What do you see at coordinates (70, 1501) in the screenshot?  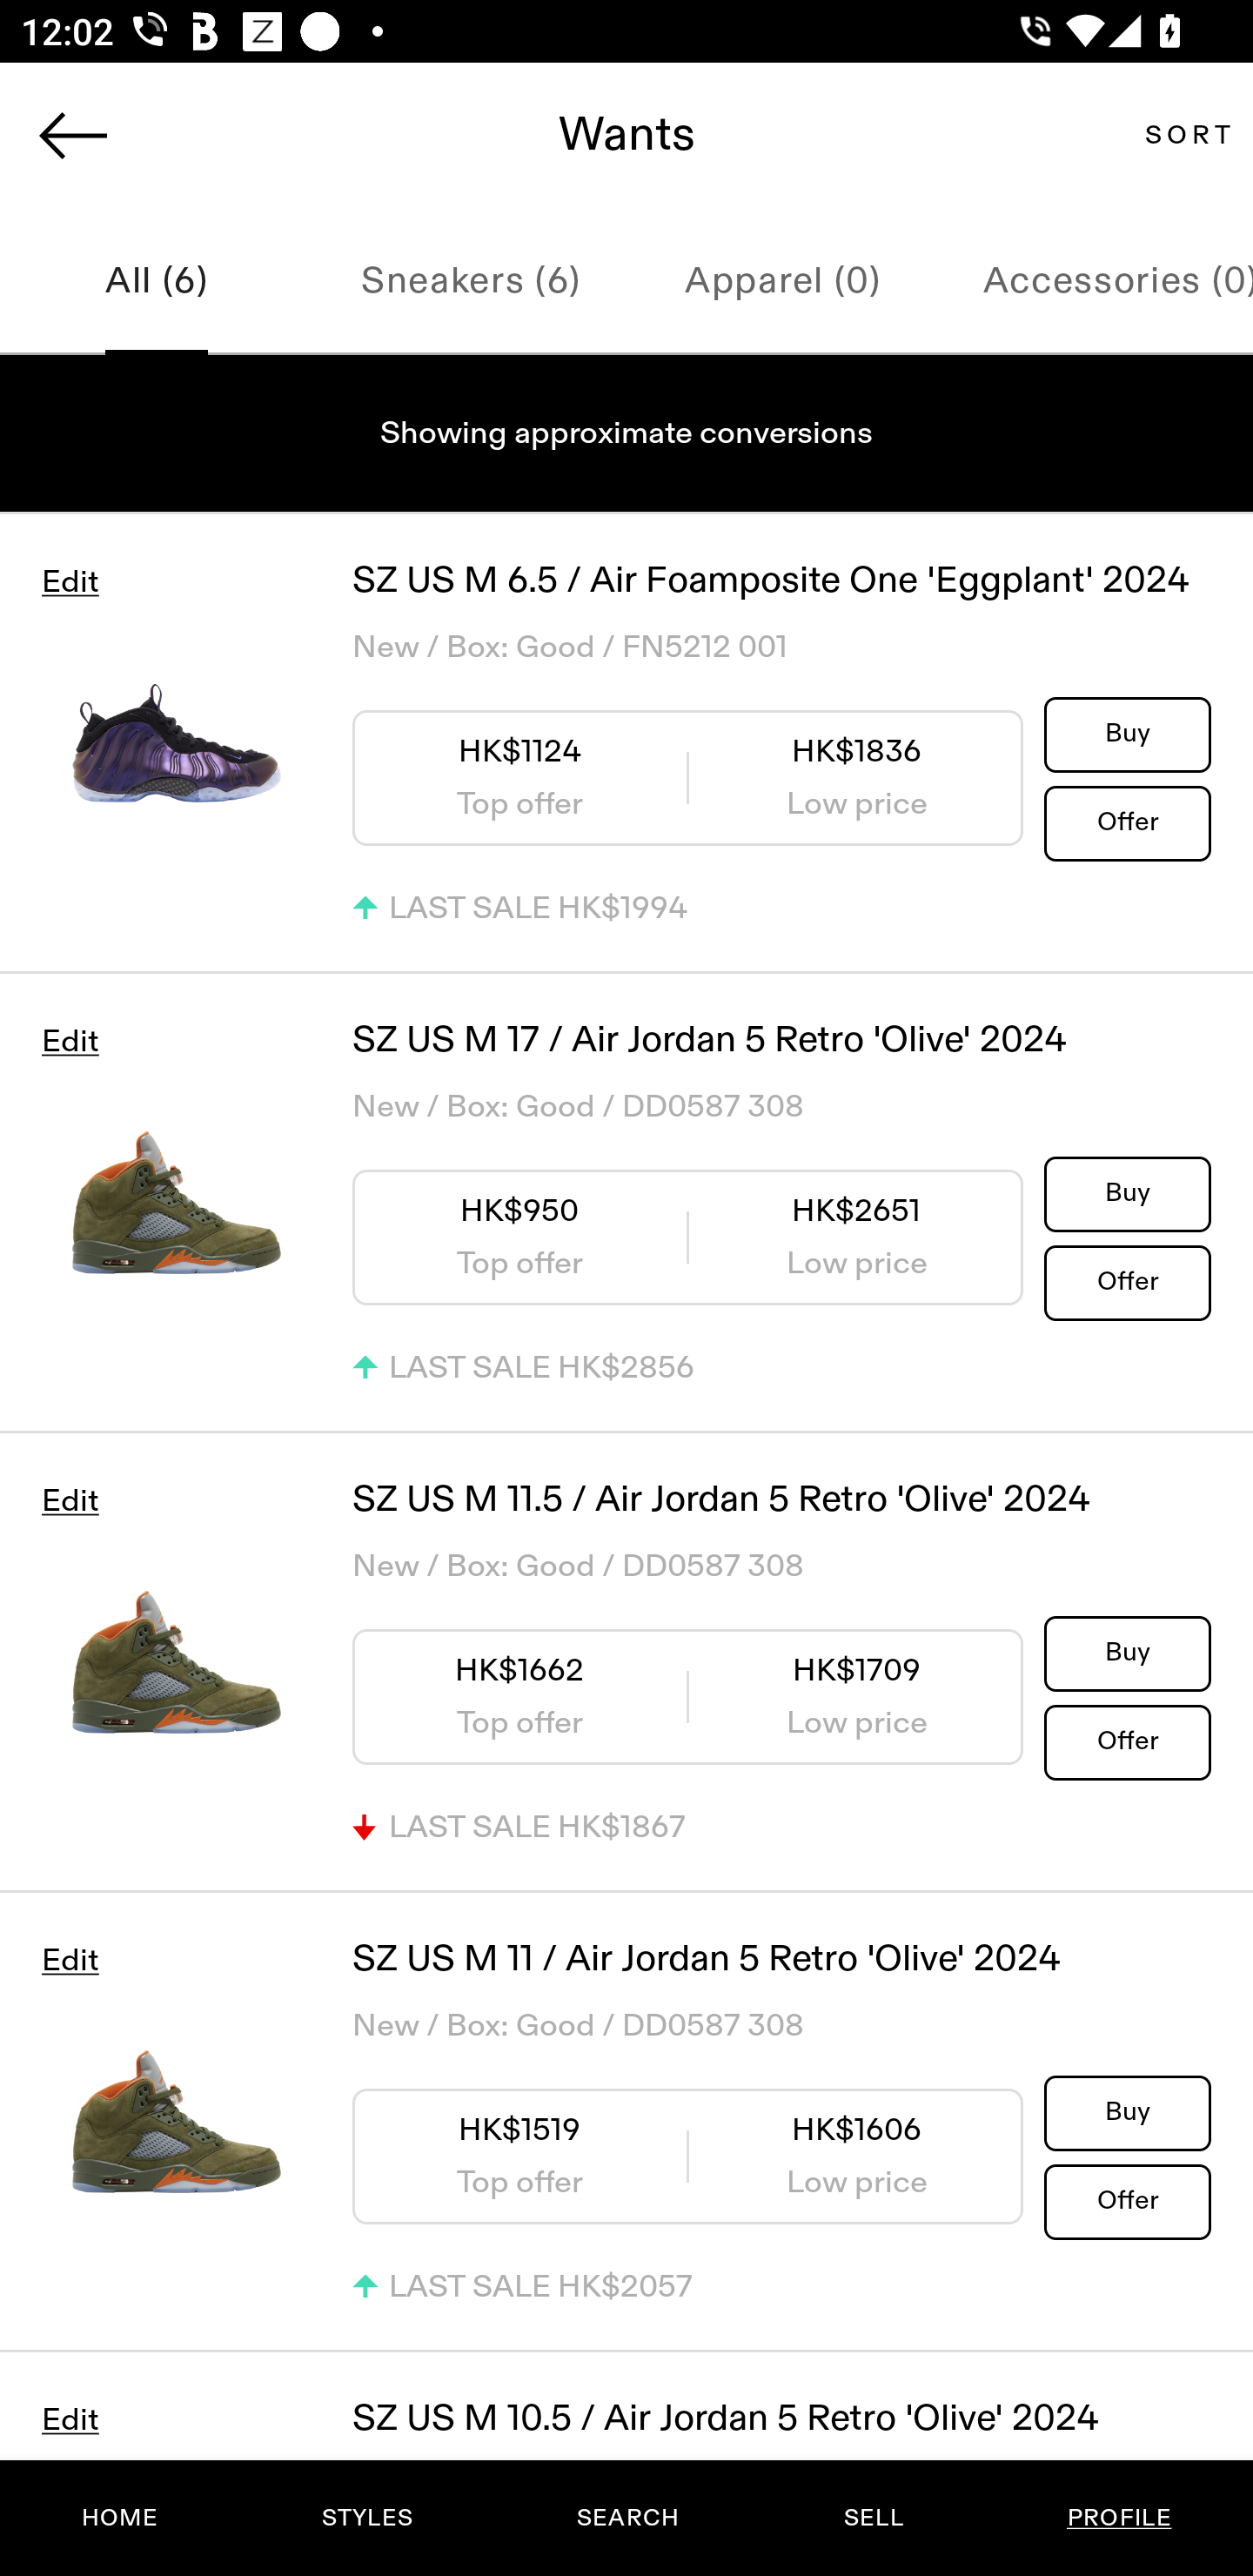 I see `Edit` at bounding box center [70, 1501].